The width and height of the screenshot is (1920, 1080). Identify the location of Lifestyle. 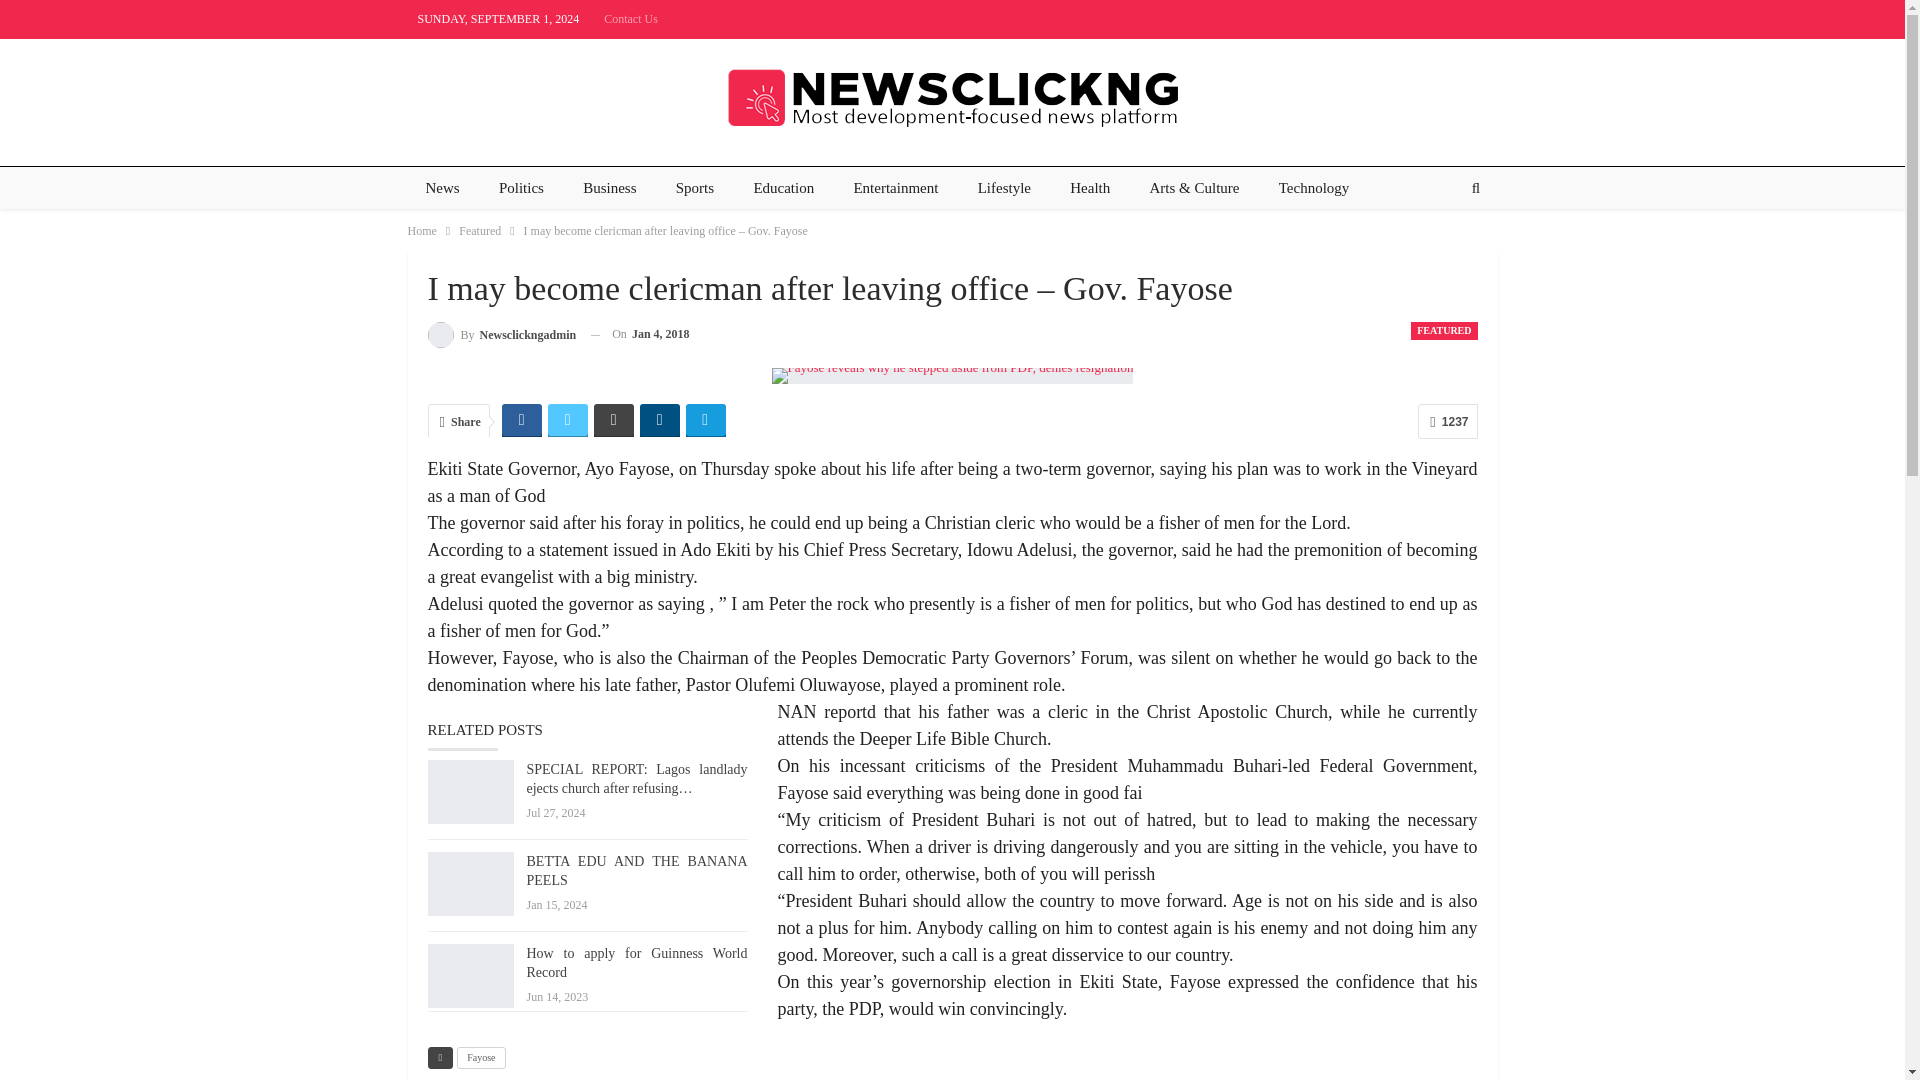
(1004, 188).